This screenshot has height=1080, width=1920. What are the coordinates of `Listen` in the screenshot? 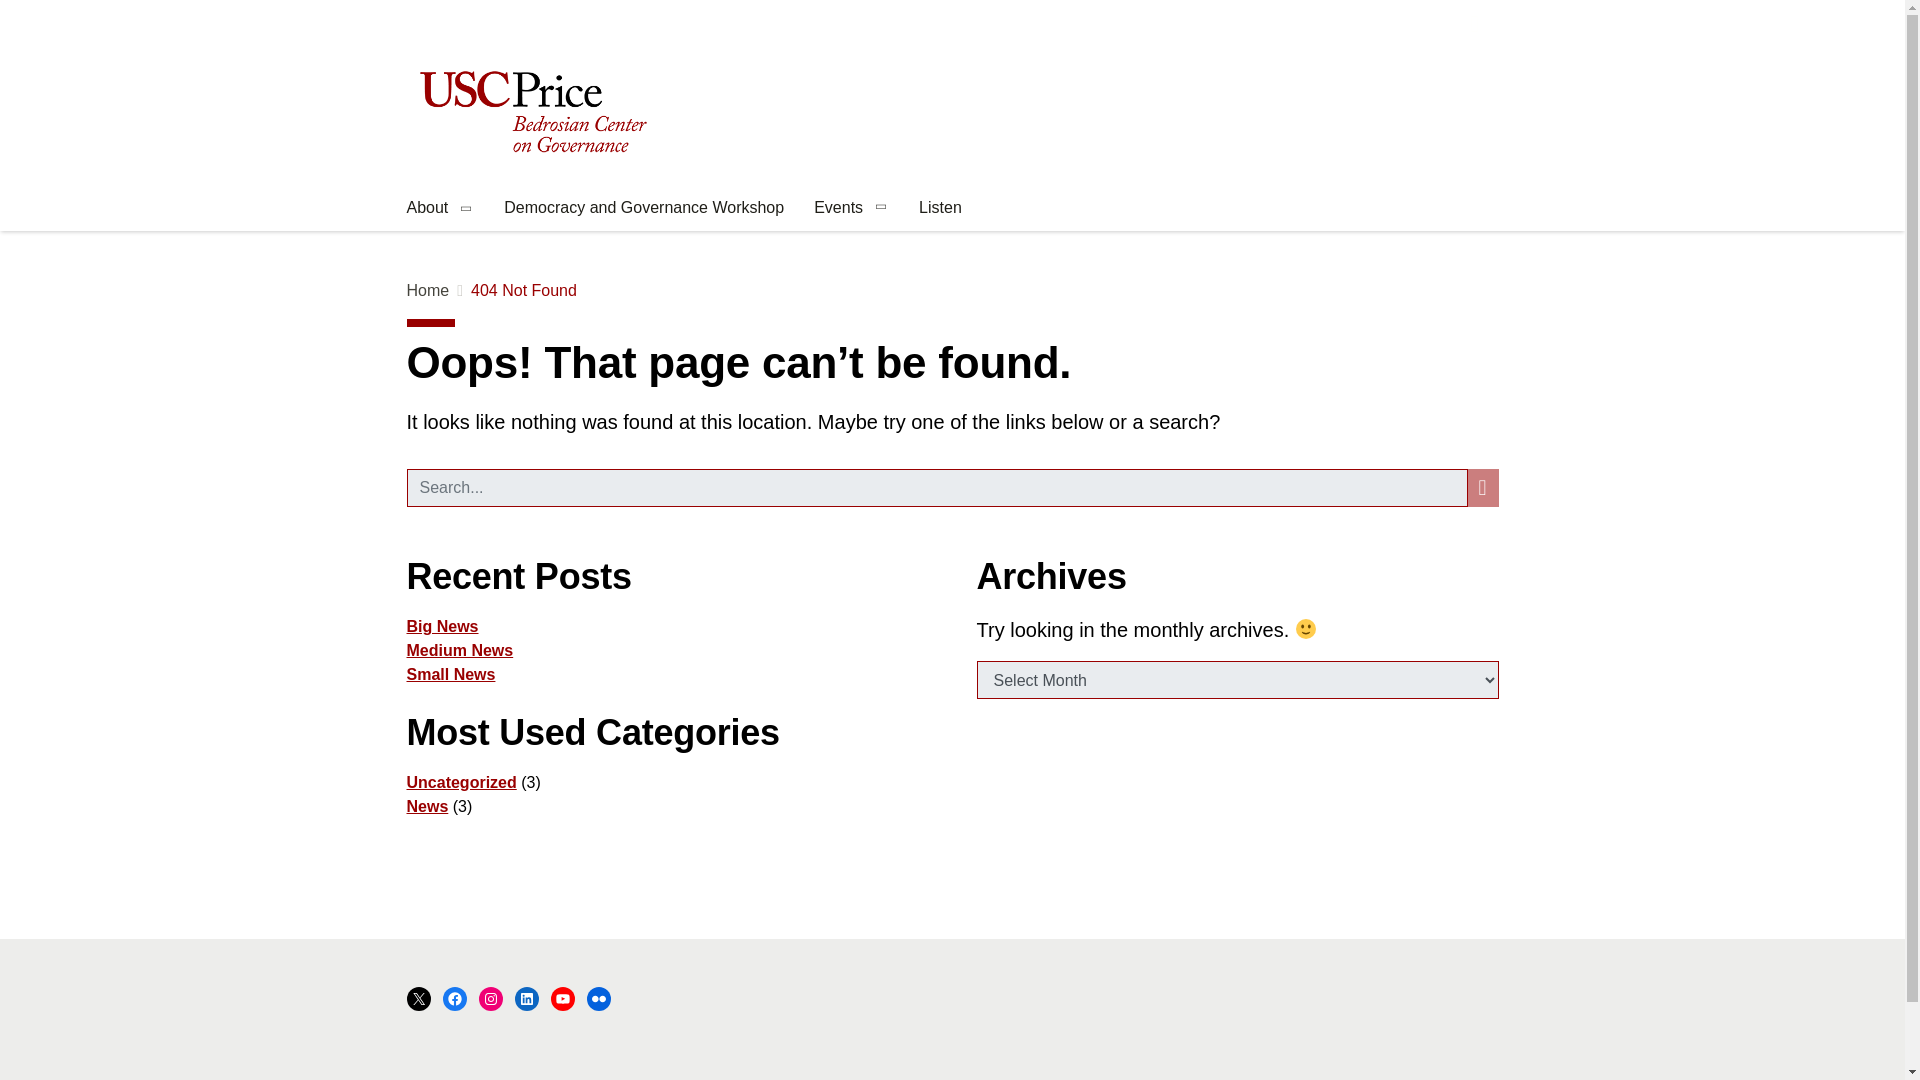 It's located at (940, 210).